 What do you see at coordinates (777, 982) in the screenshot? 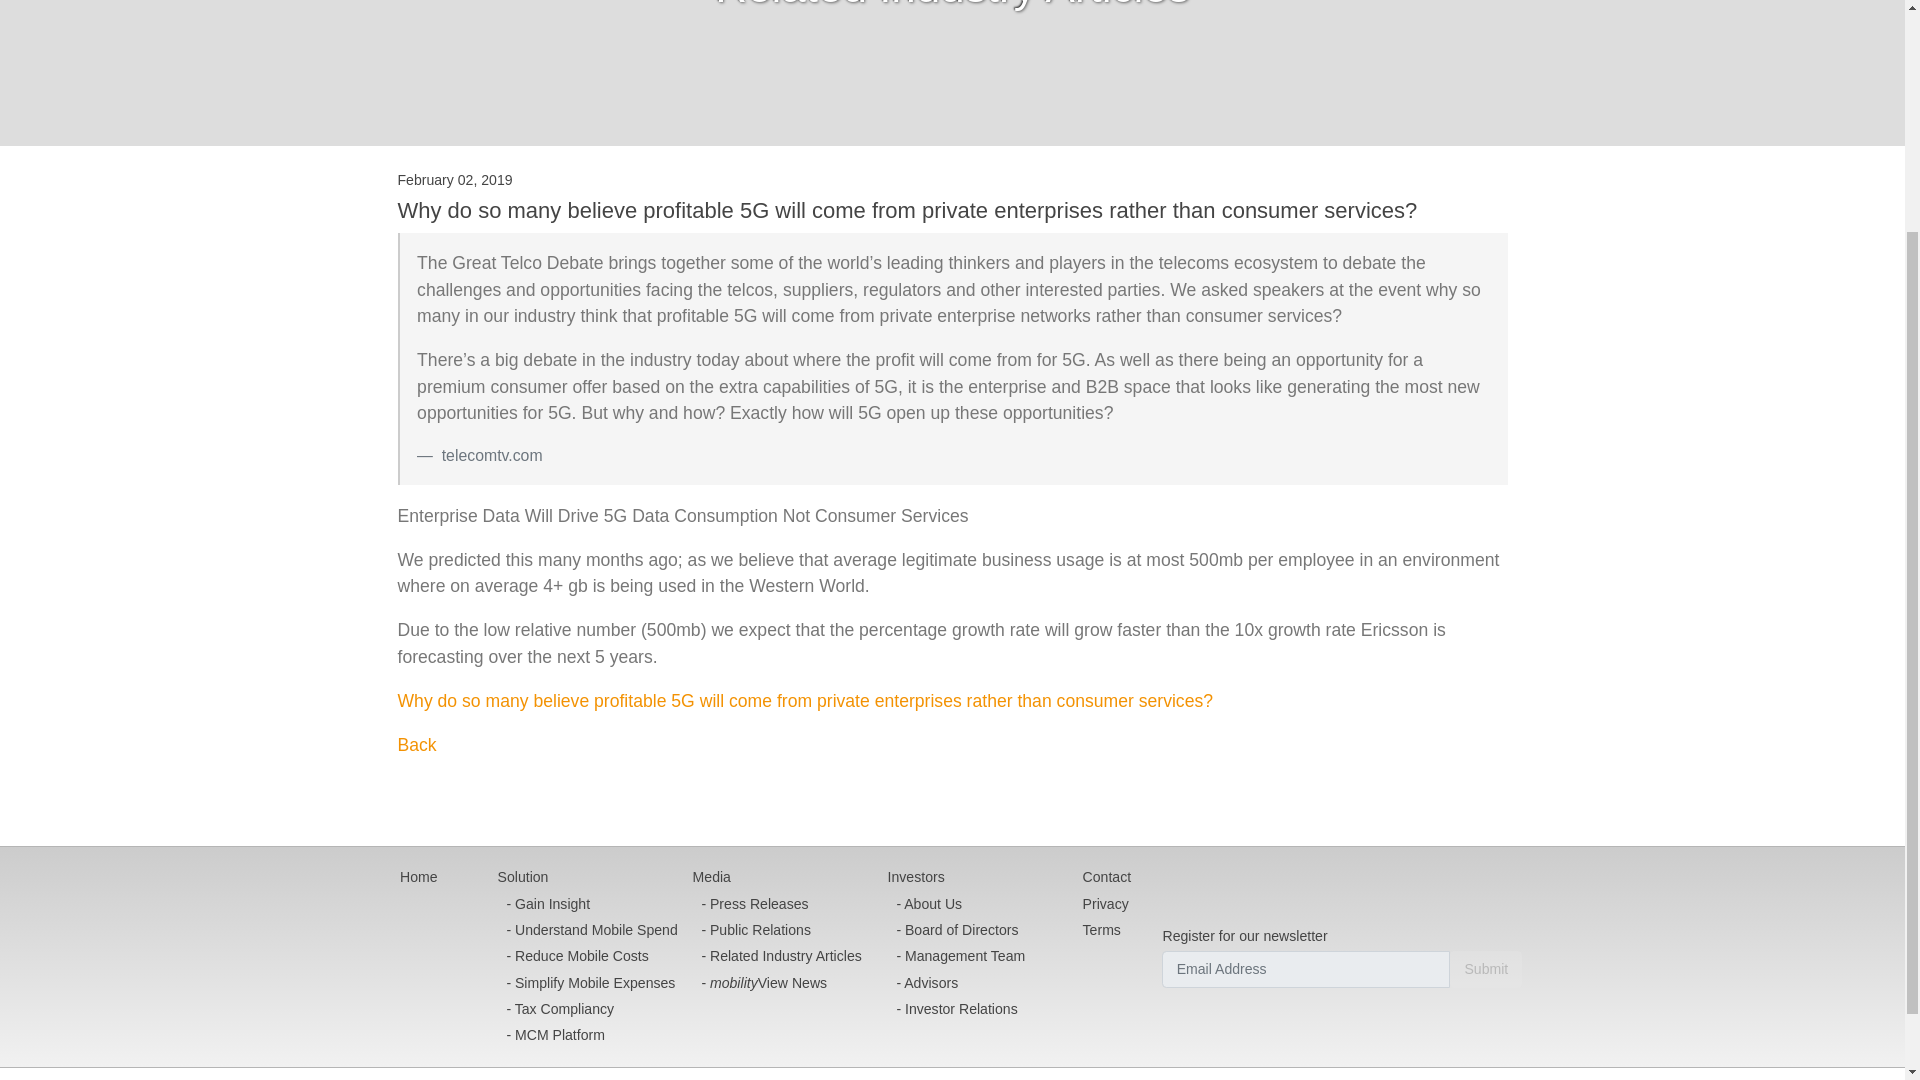
I see `mobilityView News` at bounding box center [777, 982].